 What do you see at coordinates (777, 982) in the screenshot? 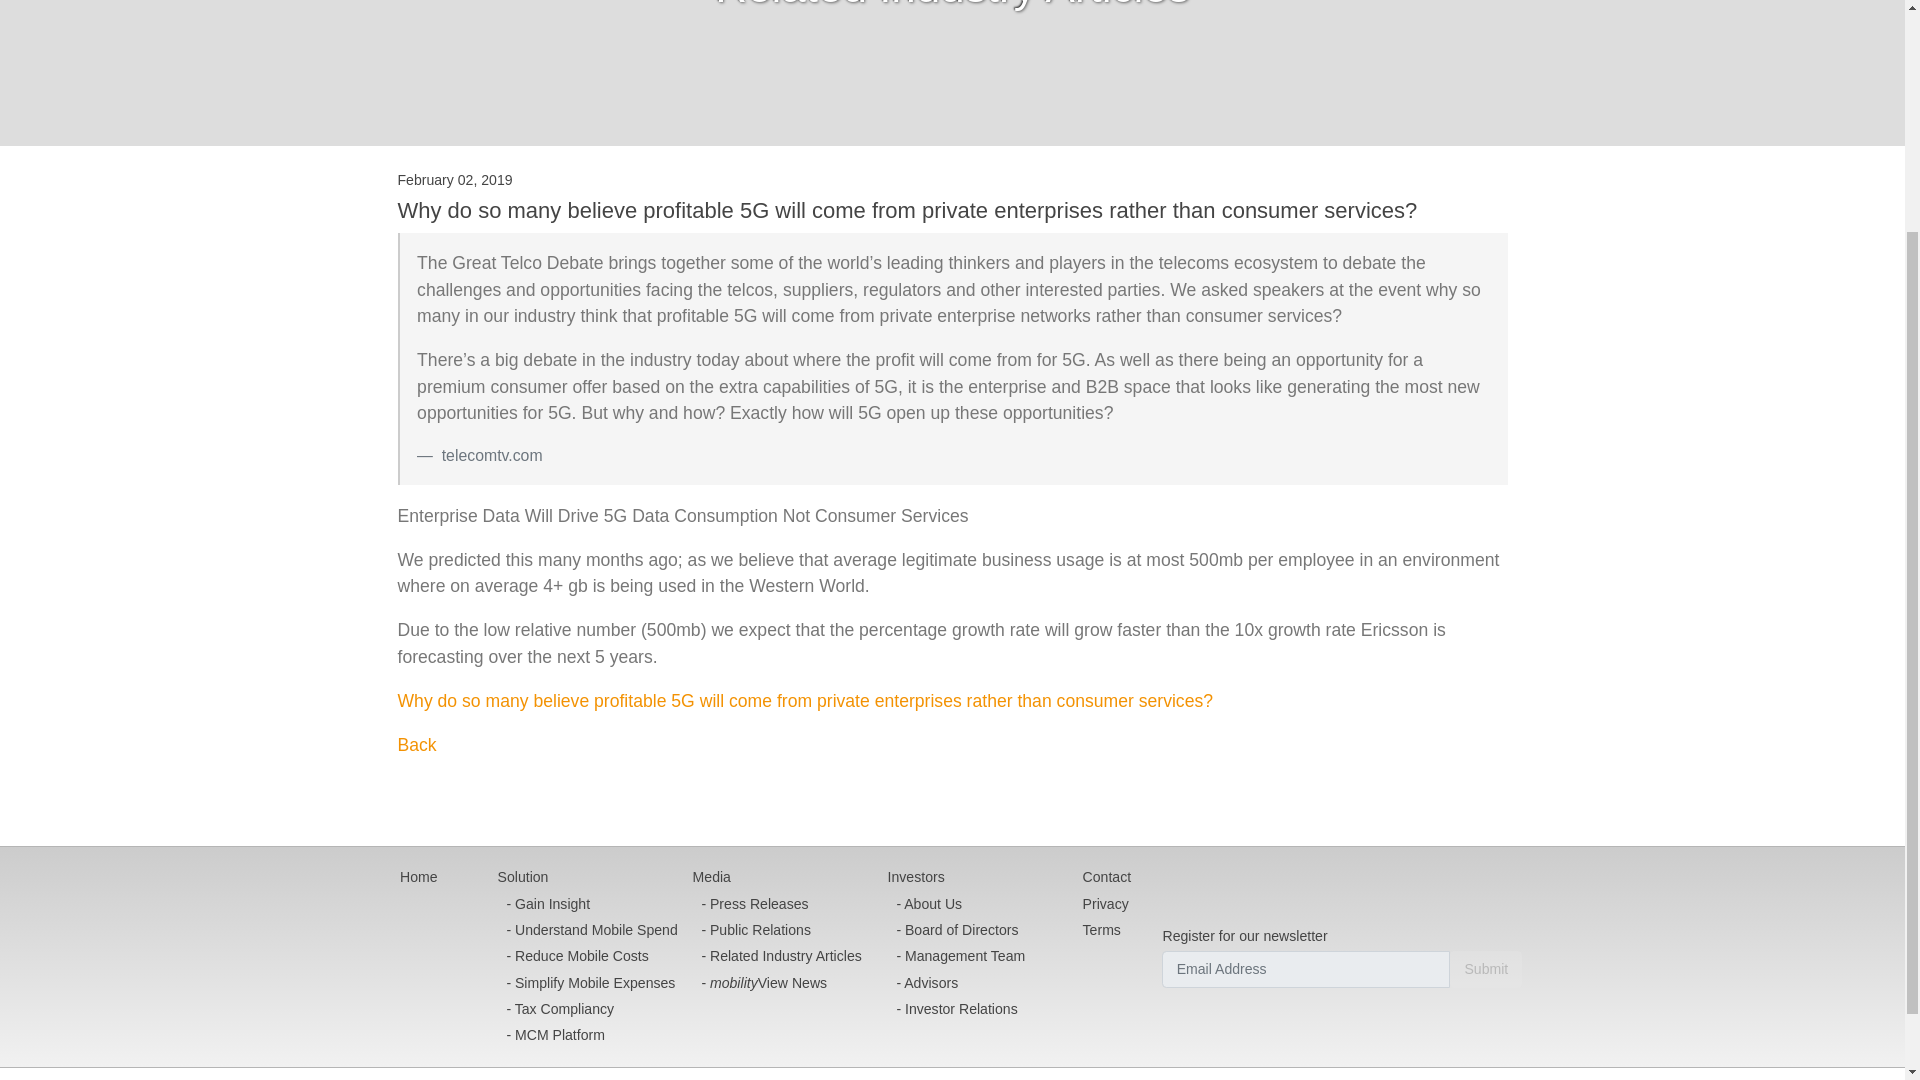
I see `mobilityView News` at bounding box center [777, 982].